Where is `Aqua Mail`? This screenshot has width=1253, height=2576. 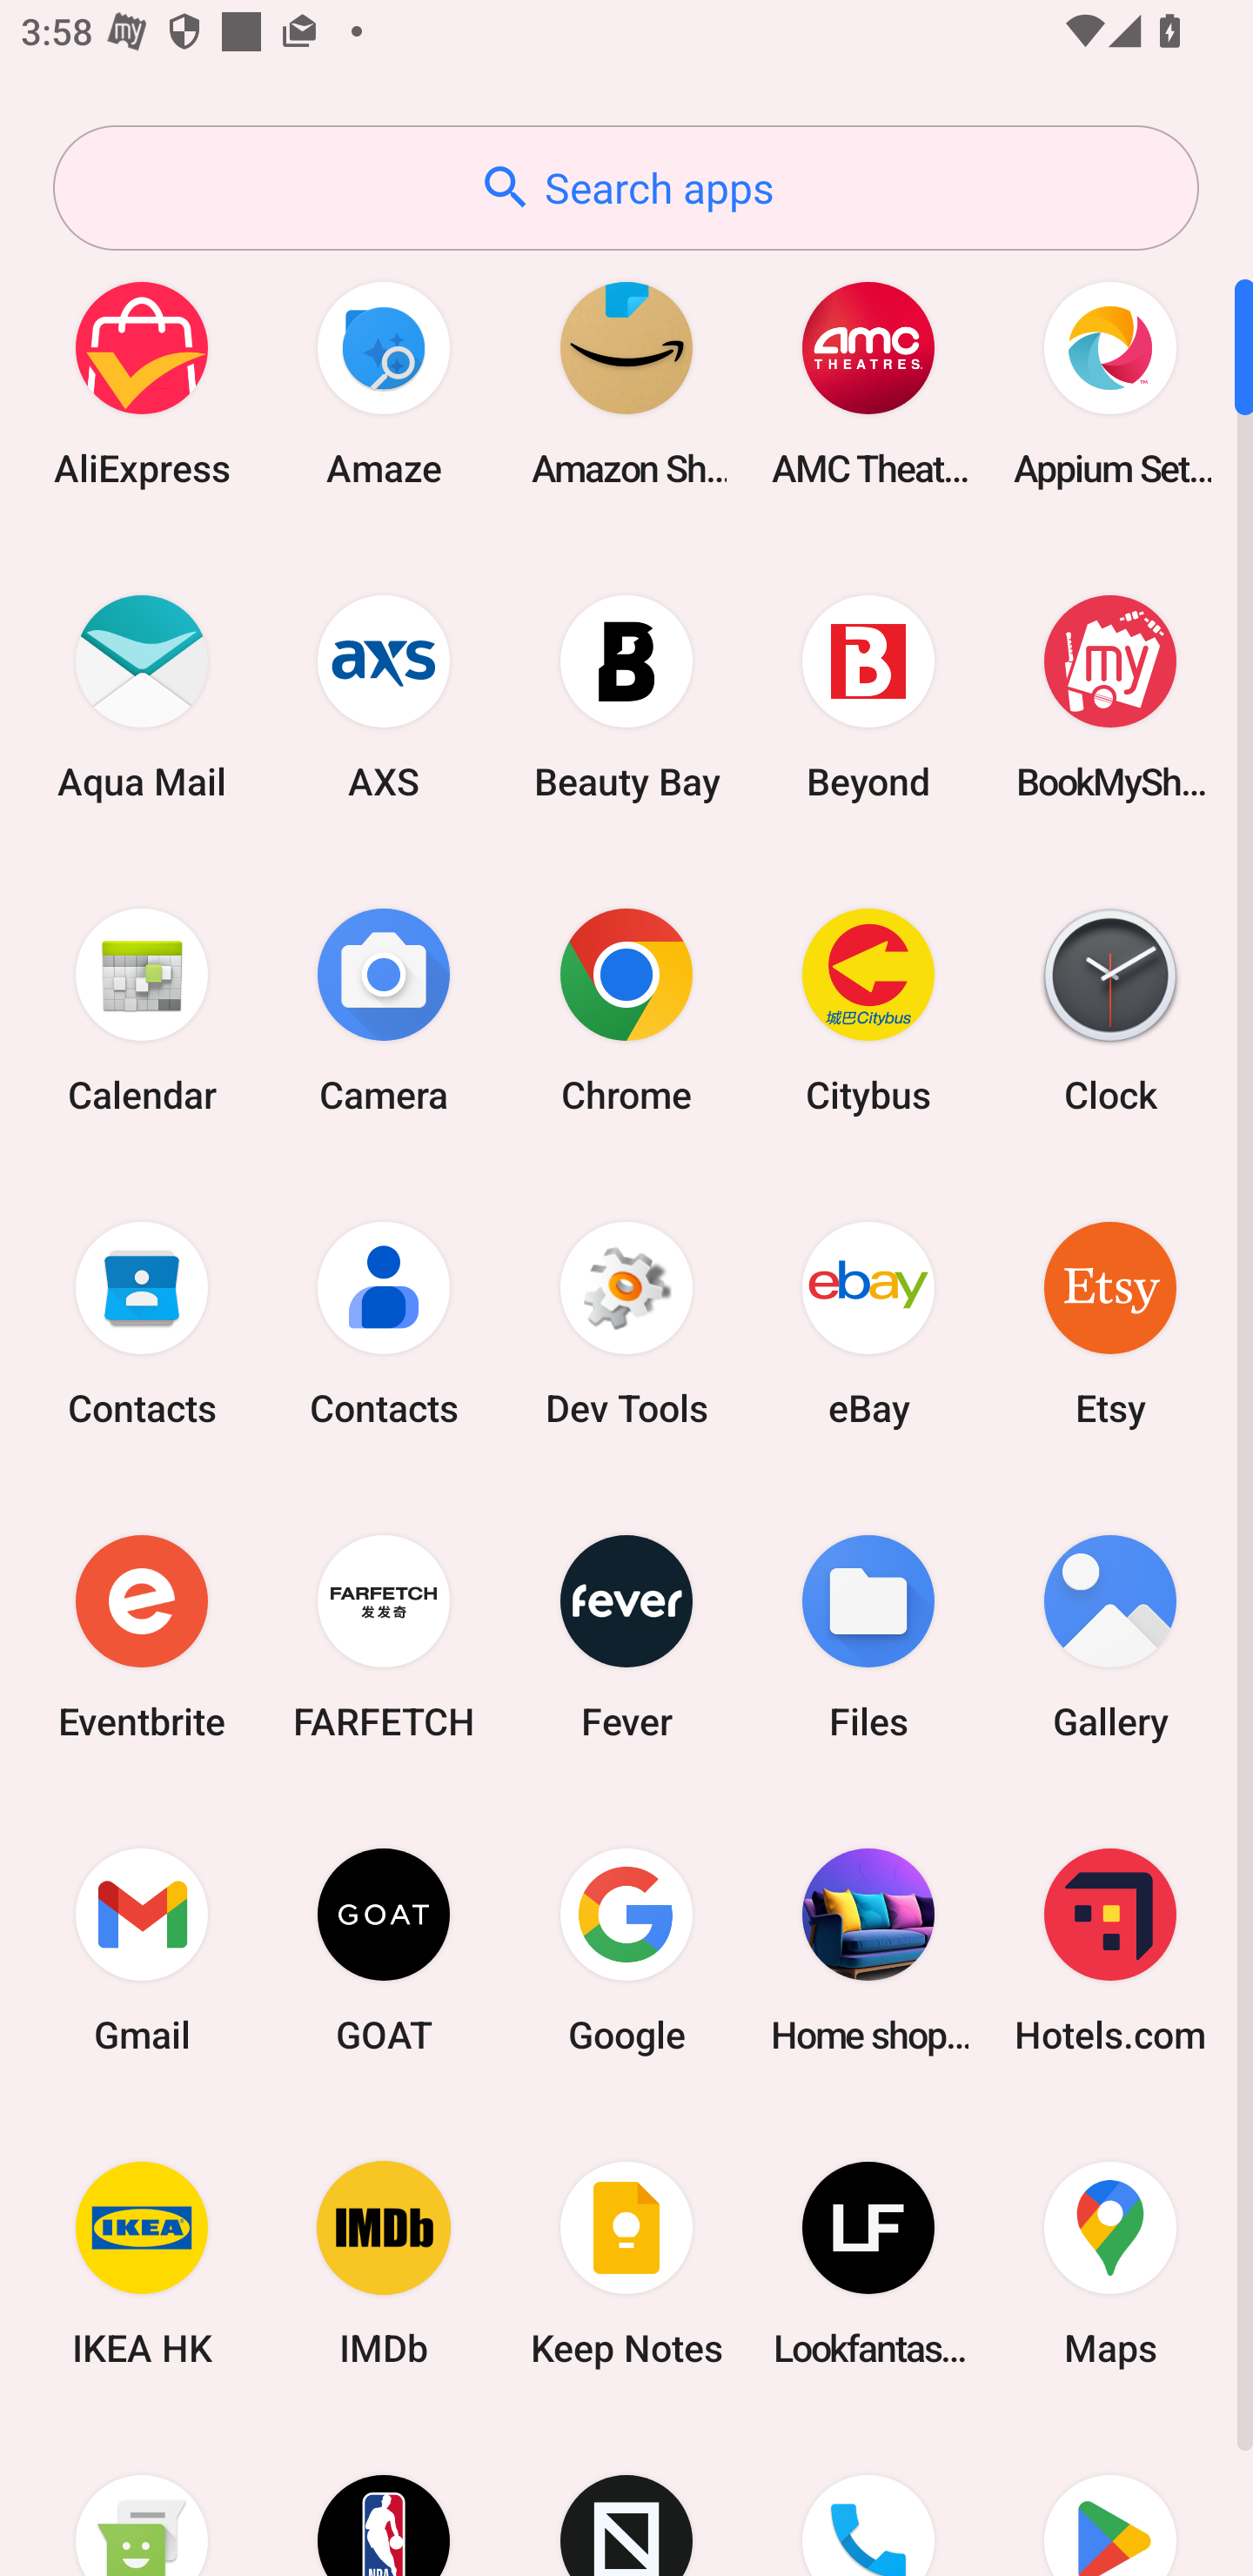
Aqua Mail is located at coordinates (142, 696).